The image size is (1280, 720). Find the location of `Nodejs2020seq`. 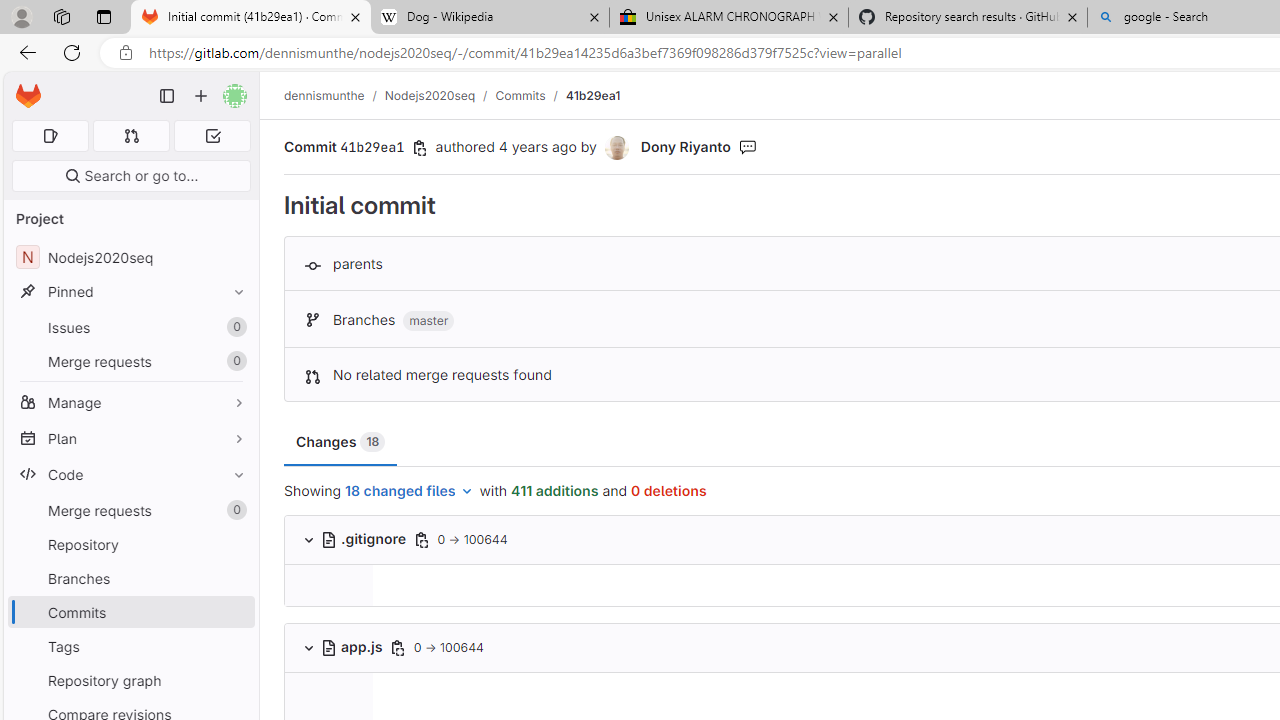

Nodejs2020seq is located at coordinates (430, 95).